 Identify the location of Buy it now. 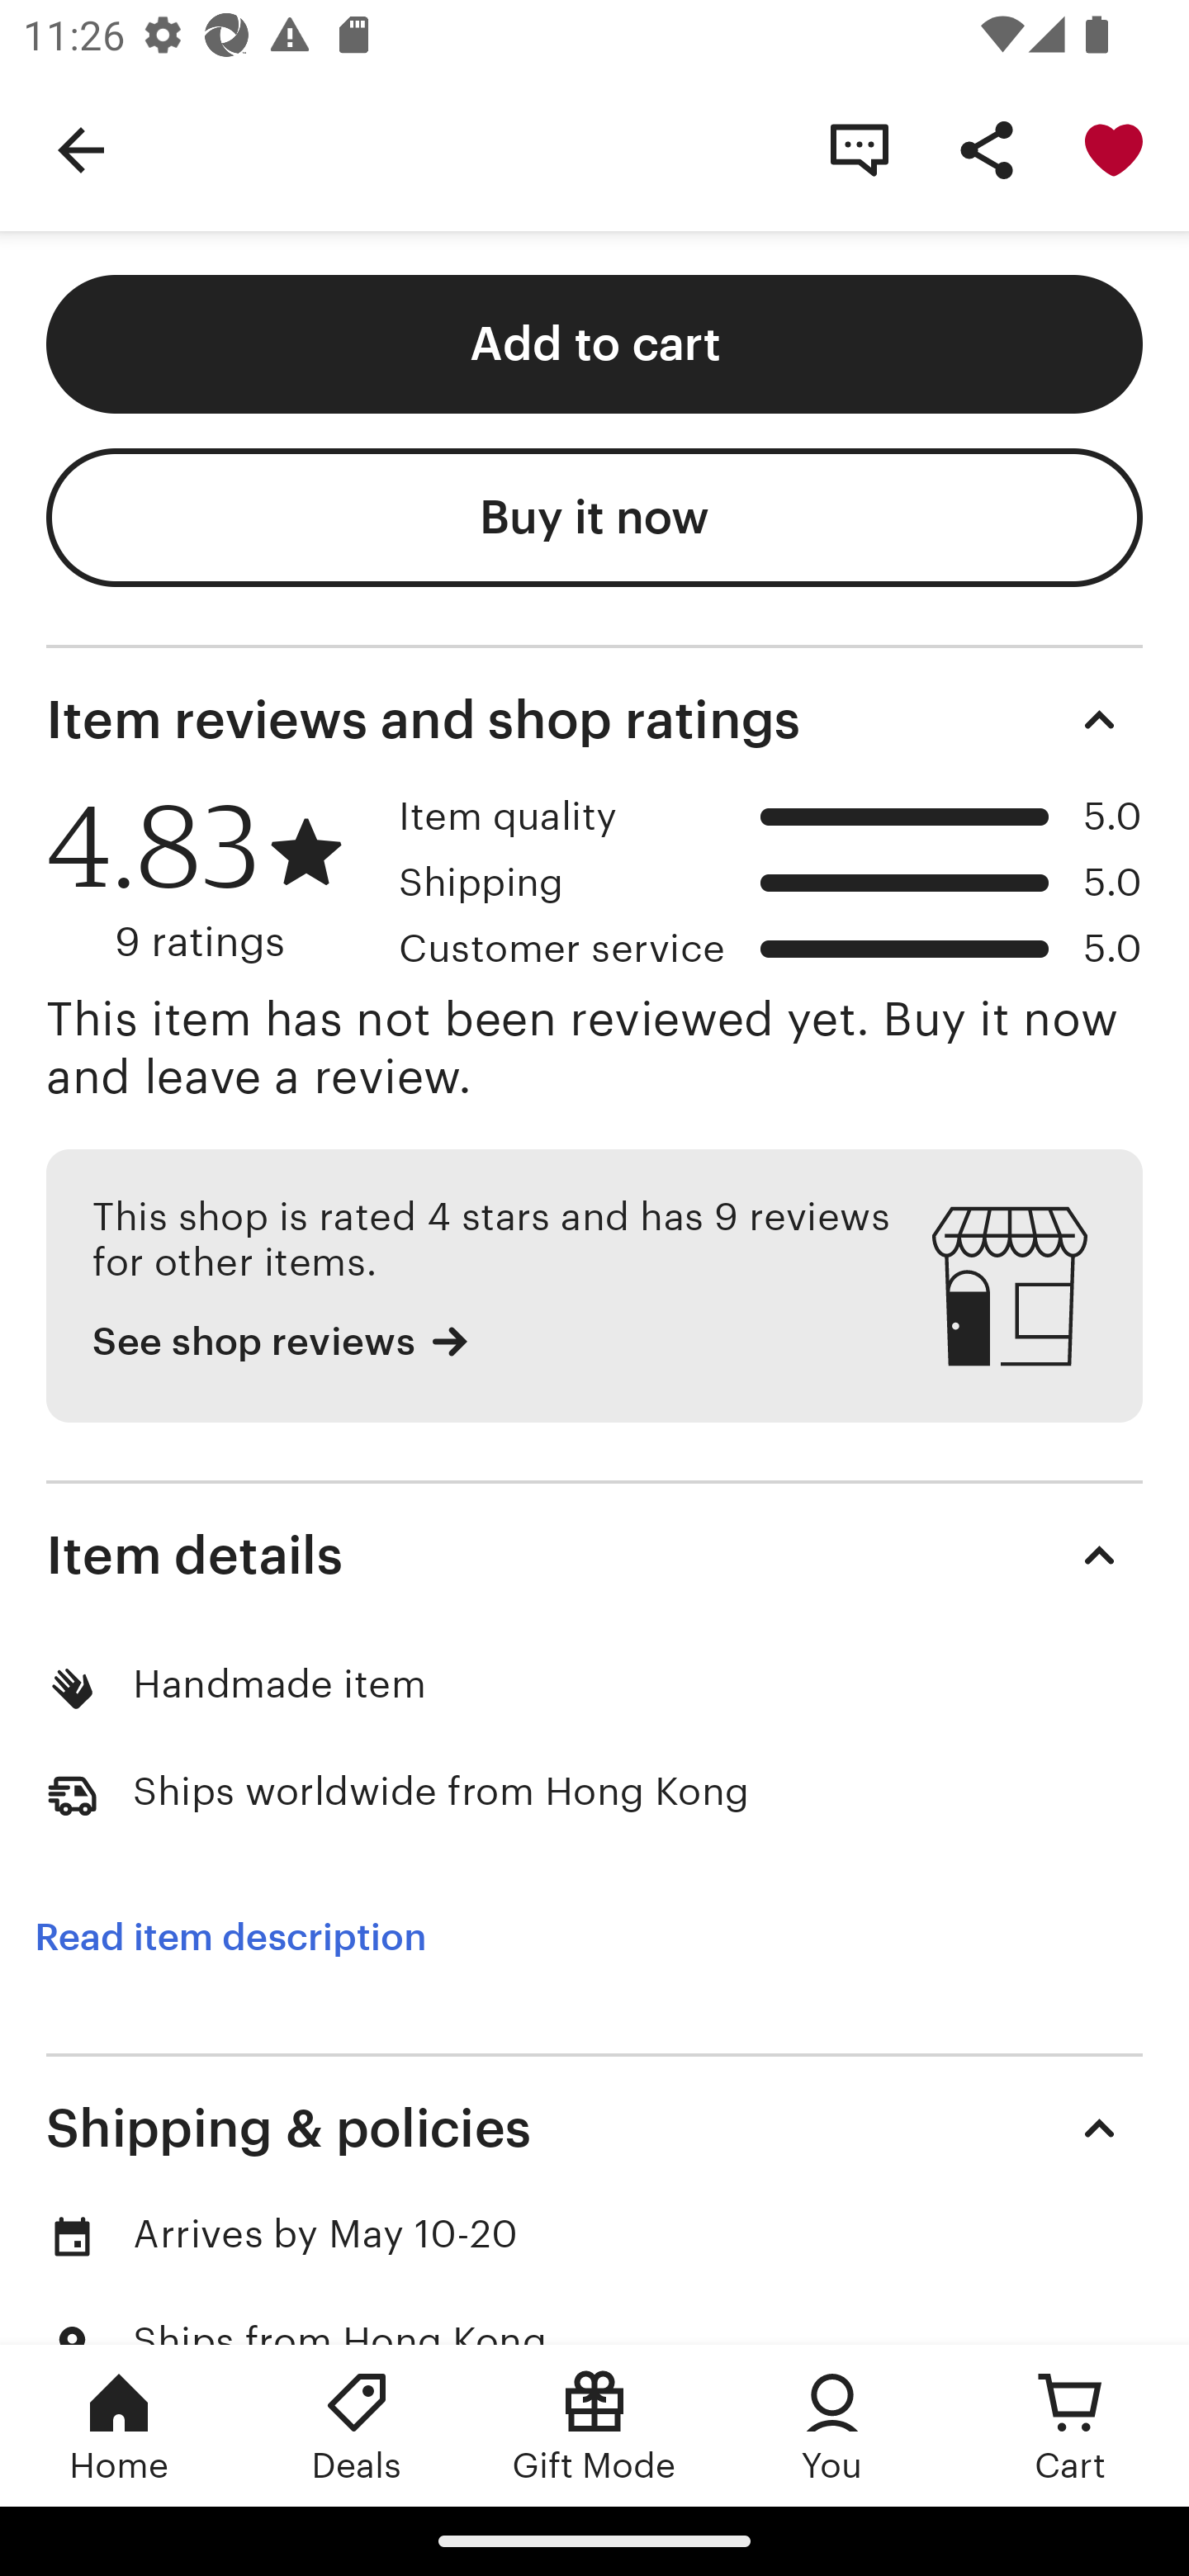
(594, 517).